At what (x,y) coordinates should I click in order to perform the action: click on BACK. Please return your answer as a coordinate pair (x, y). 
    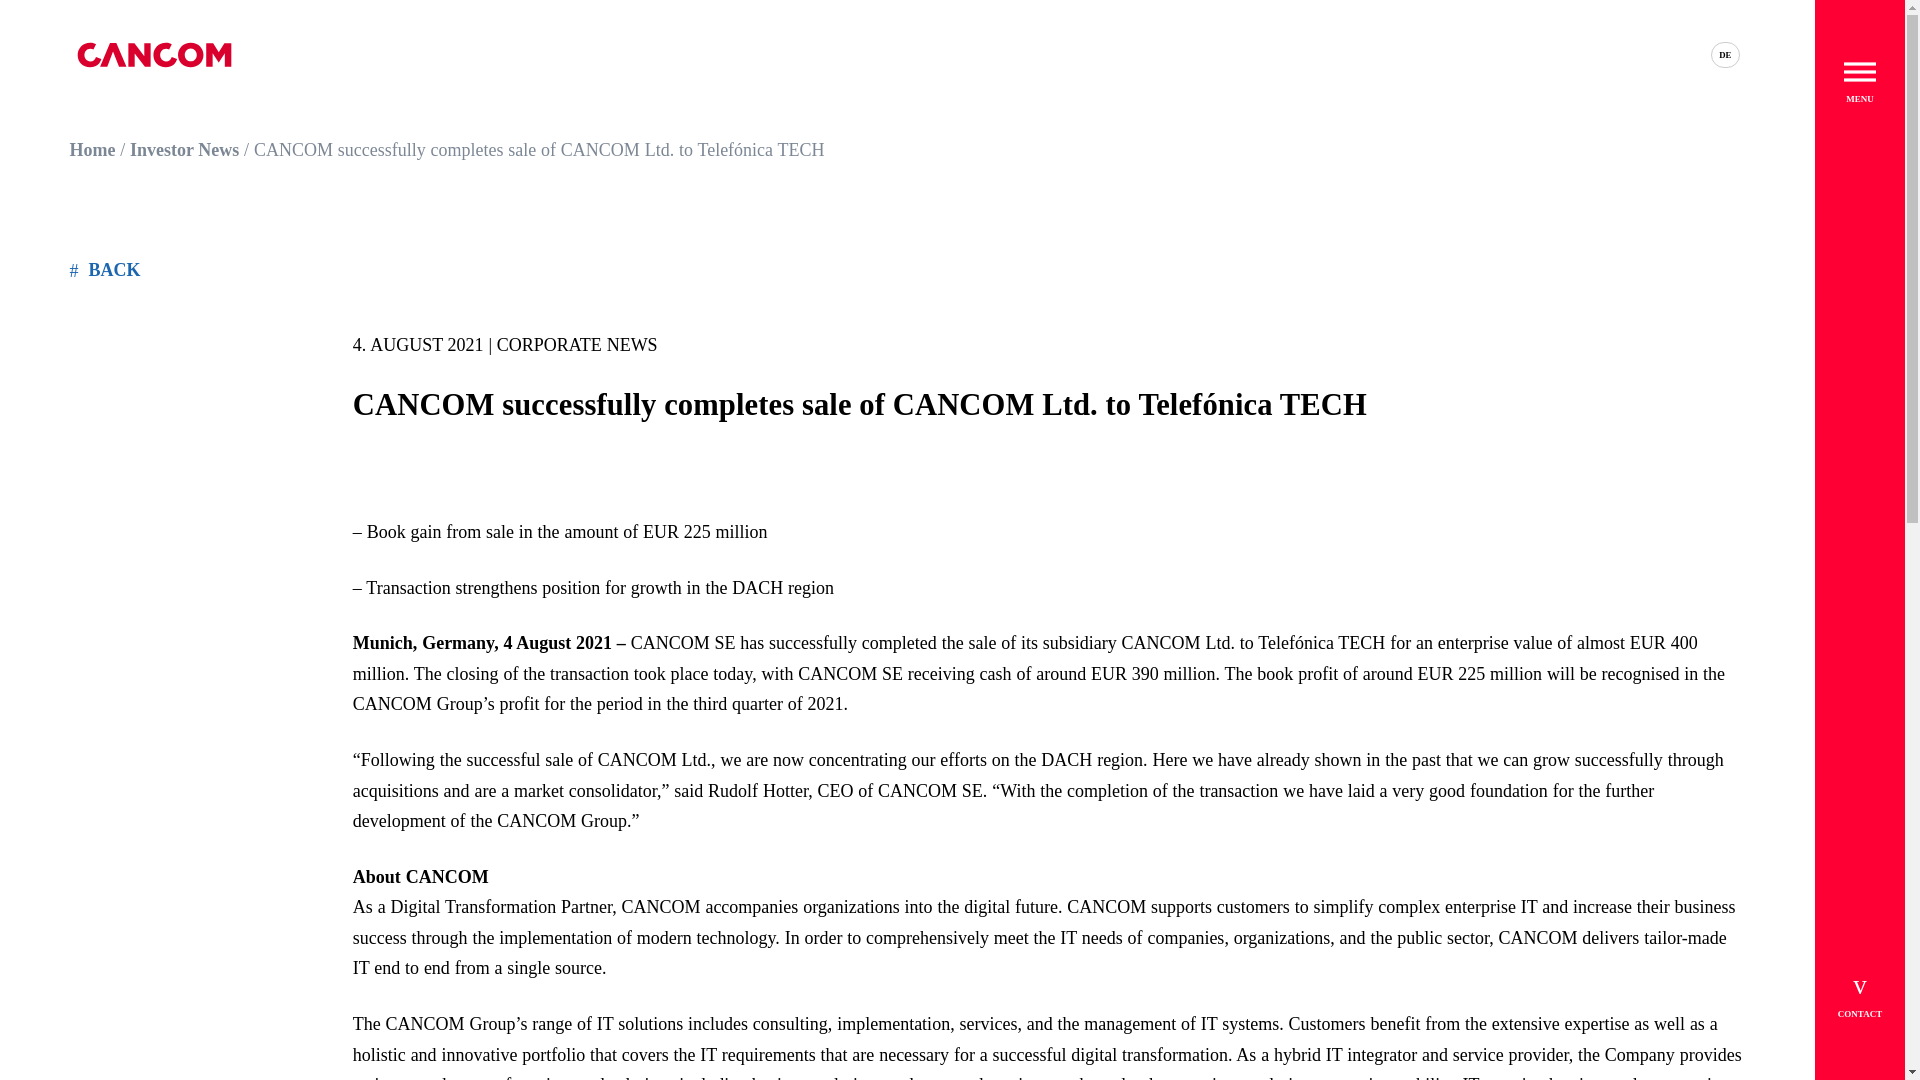
    Looking at the image, I should click on (104, 270).